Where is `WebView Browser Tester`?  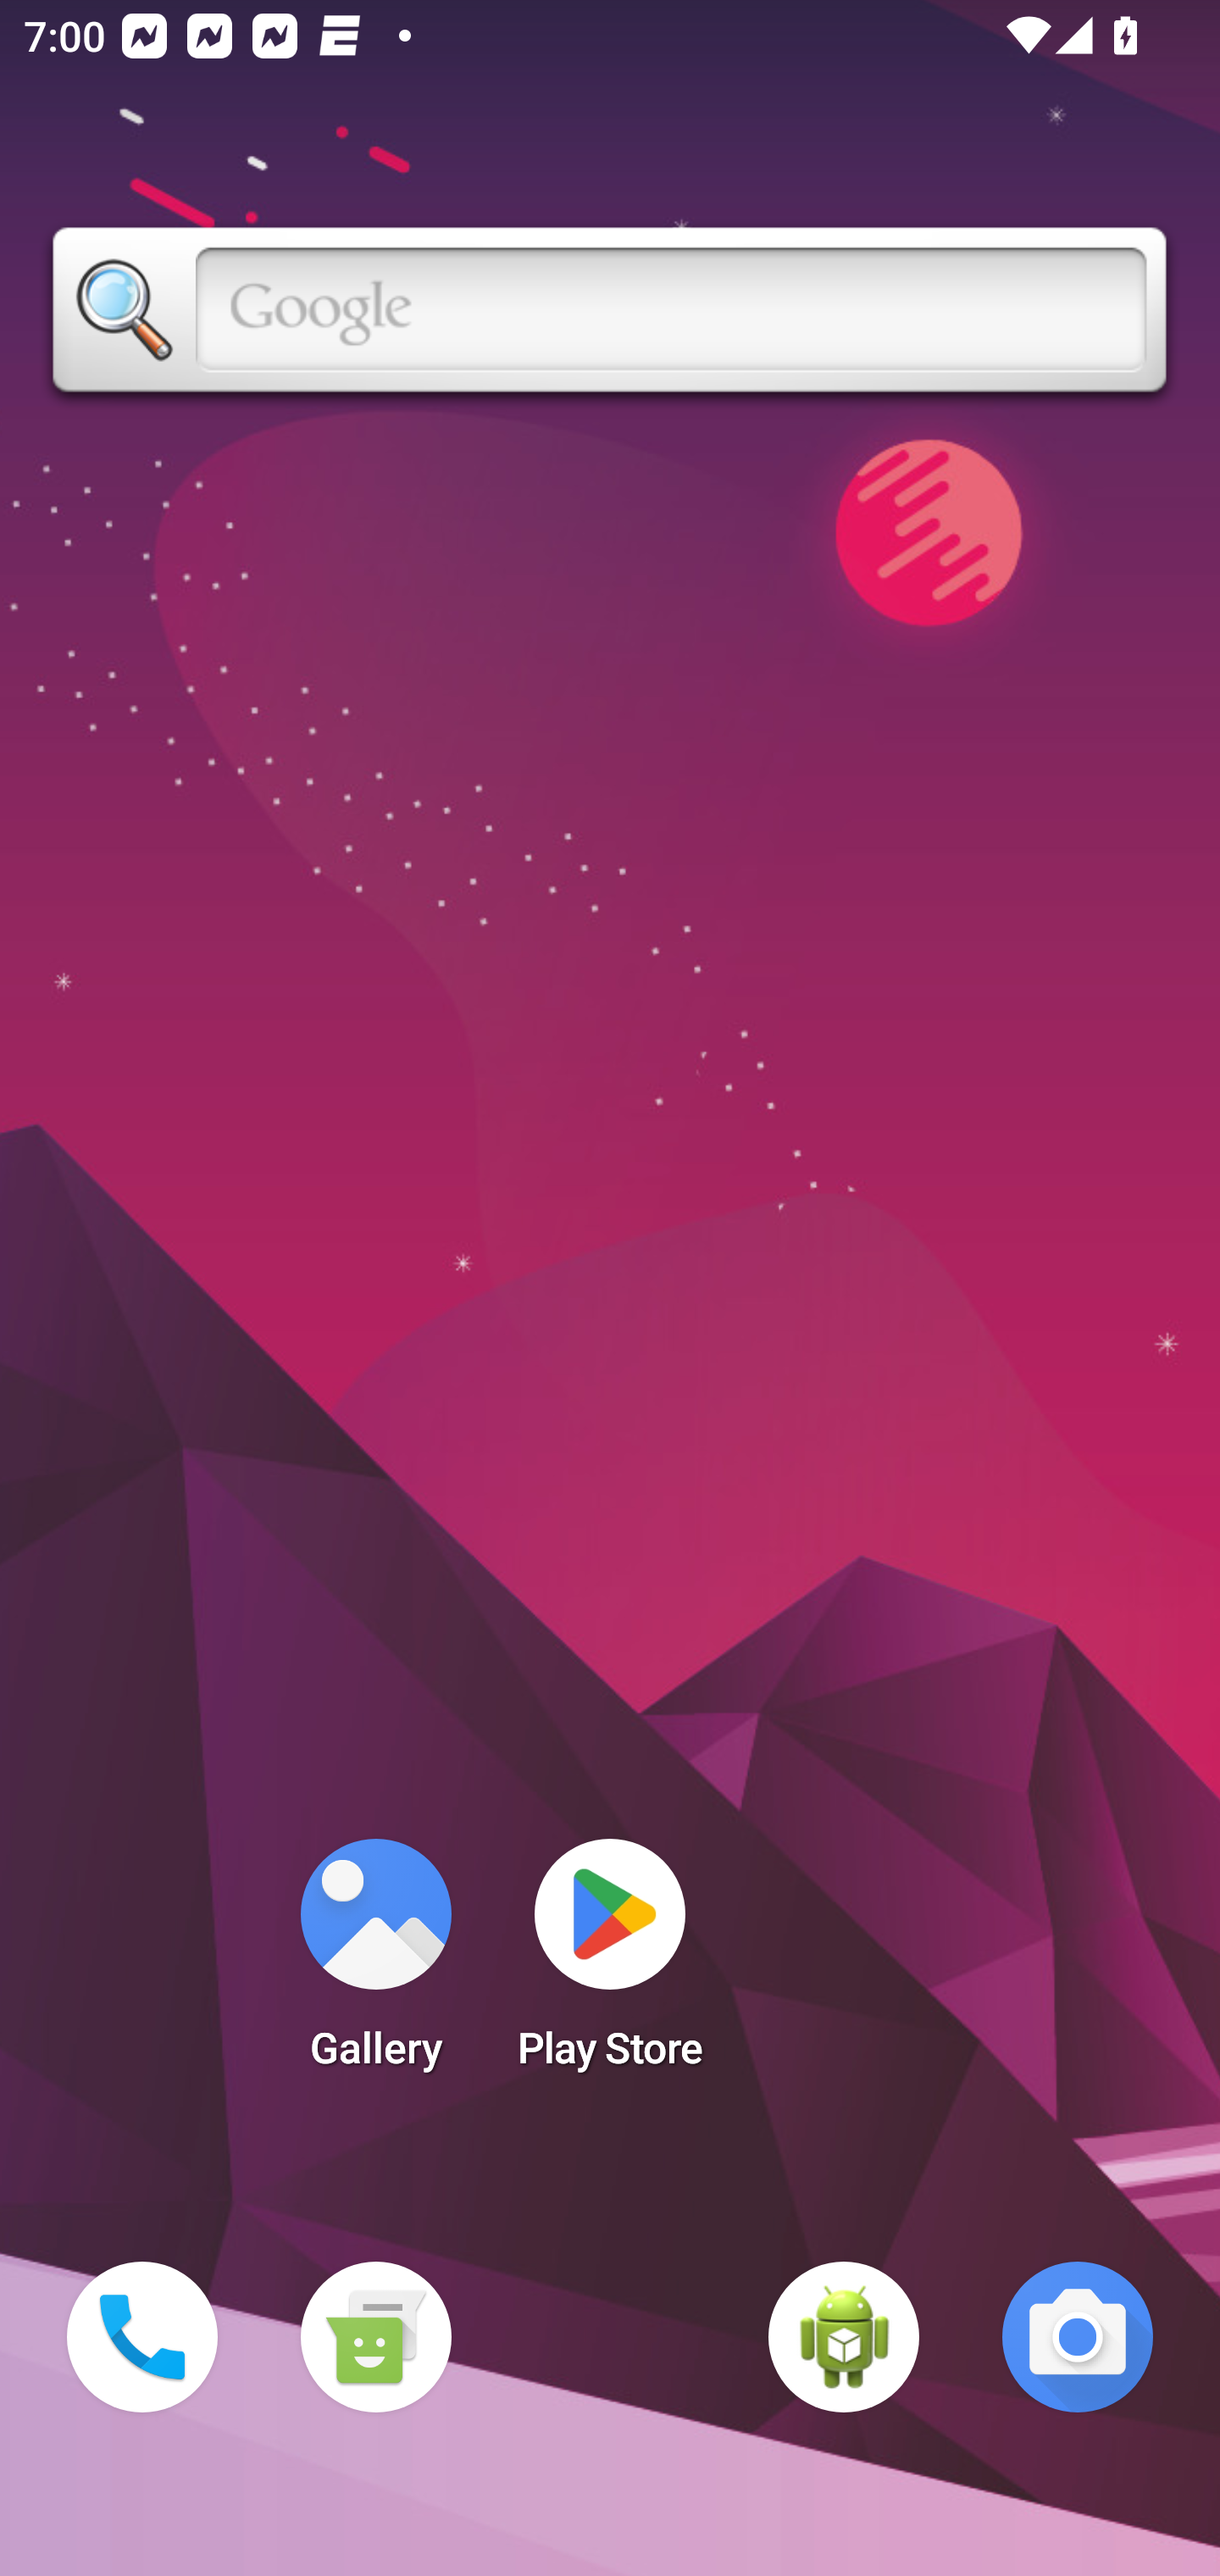
WebView Browser Tester is located at coordinates (844, 2337).